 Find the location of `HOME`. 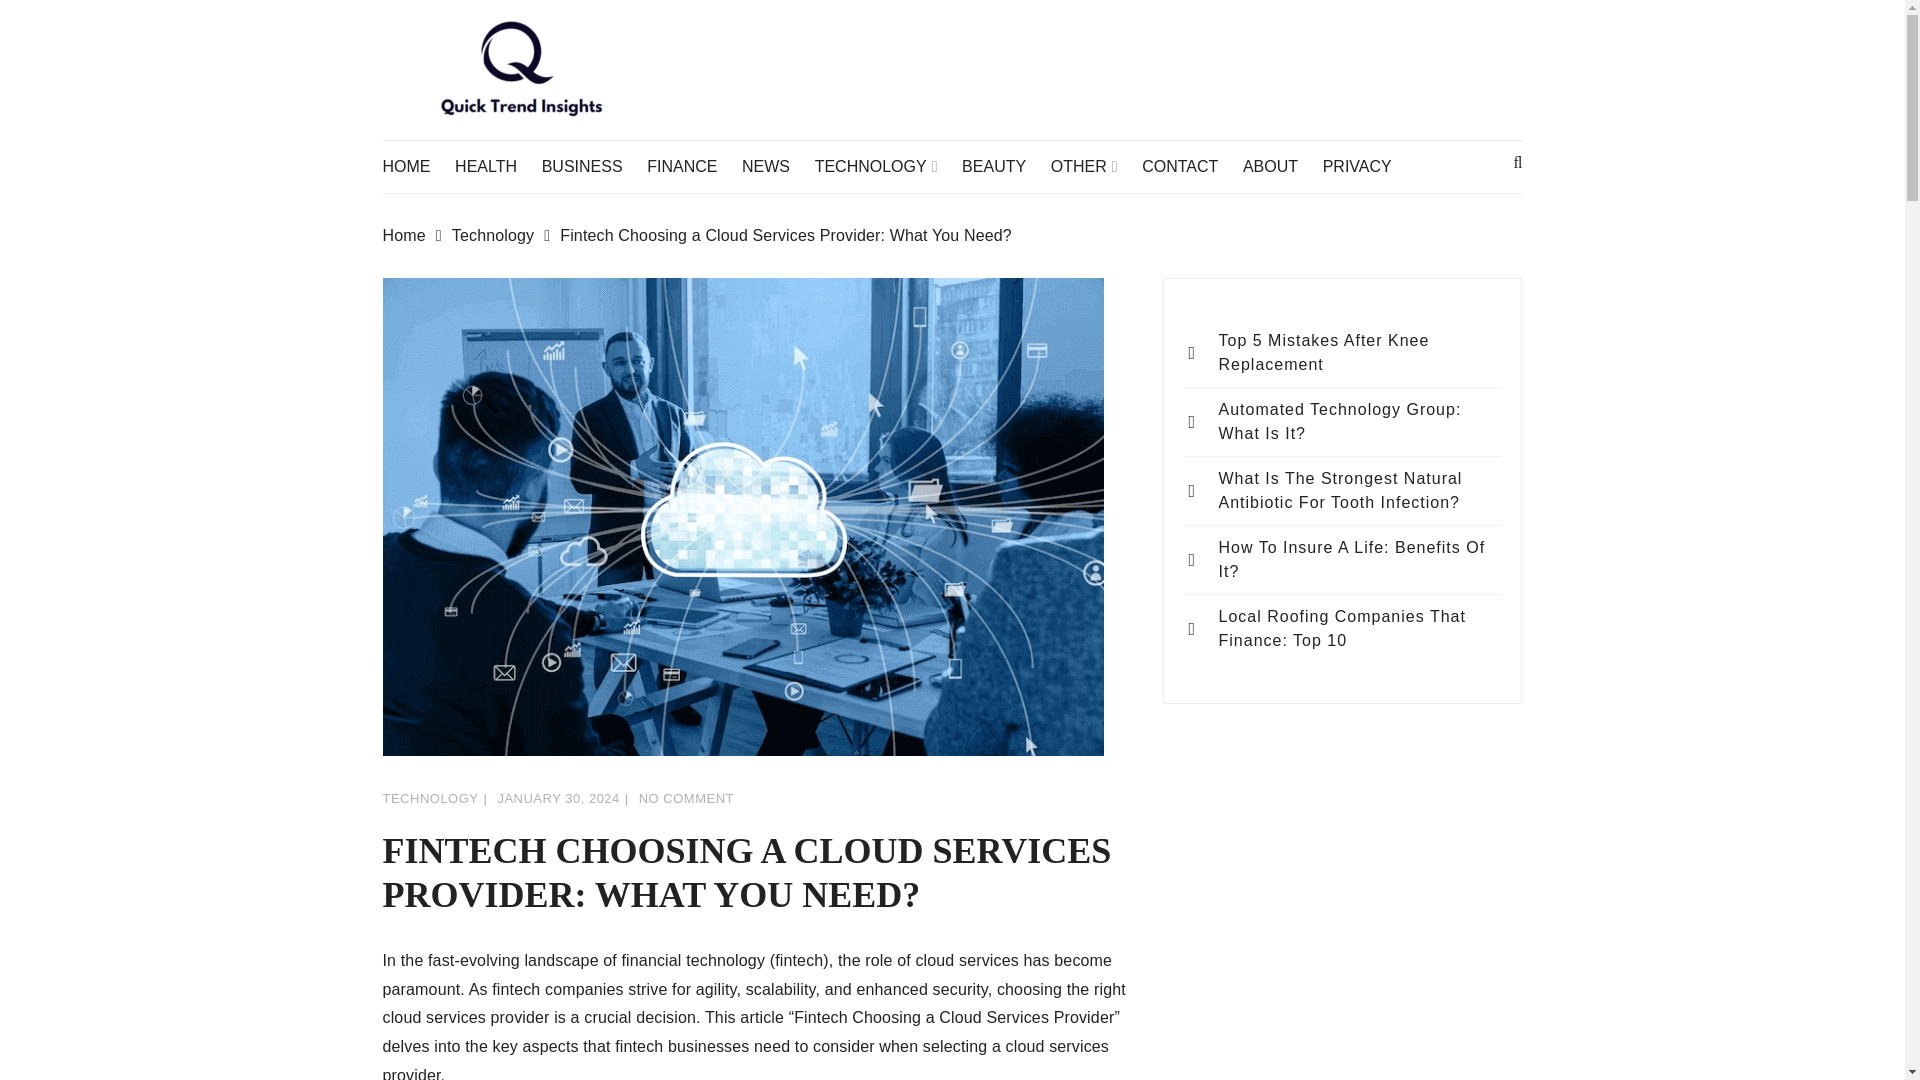

HOME is located at coordinates (416, 167).